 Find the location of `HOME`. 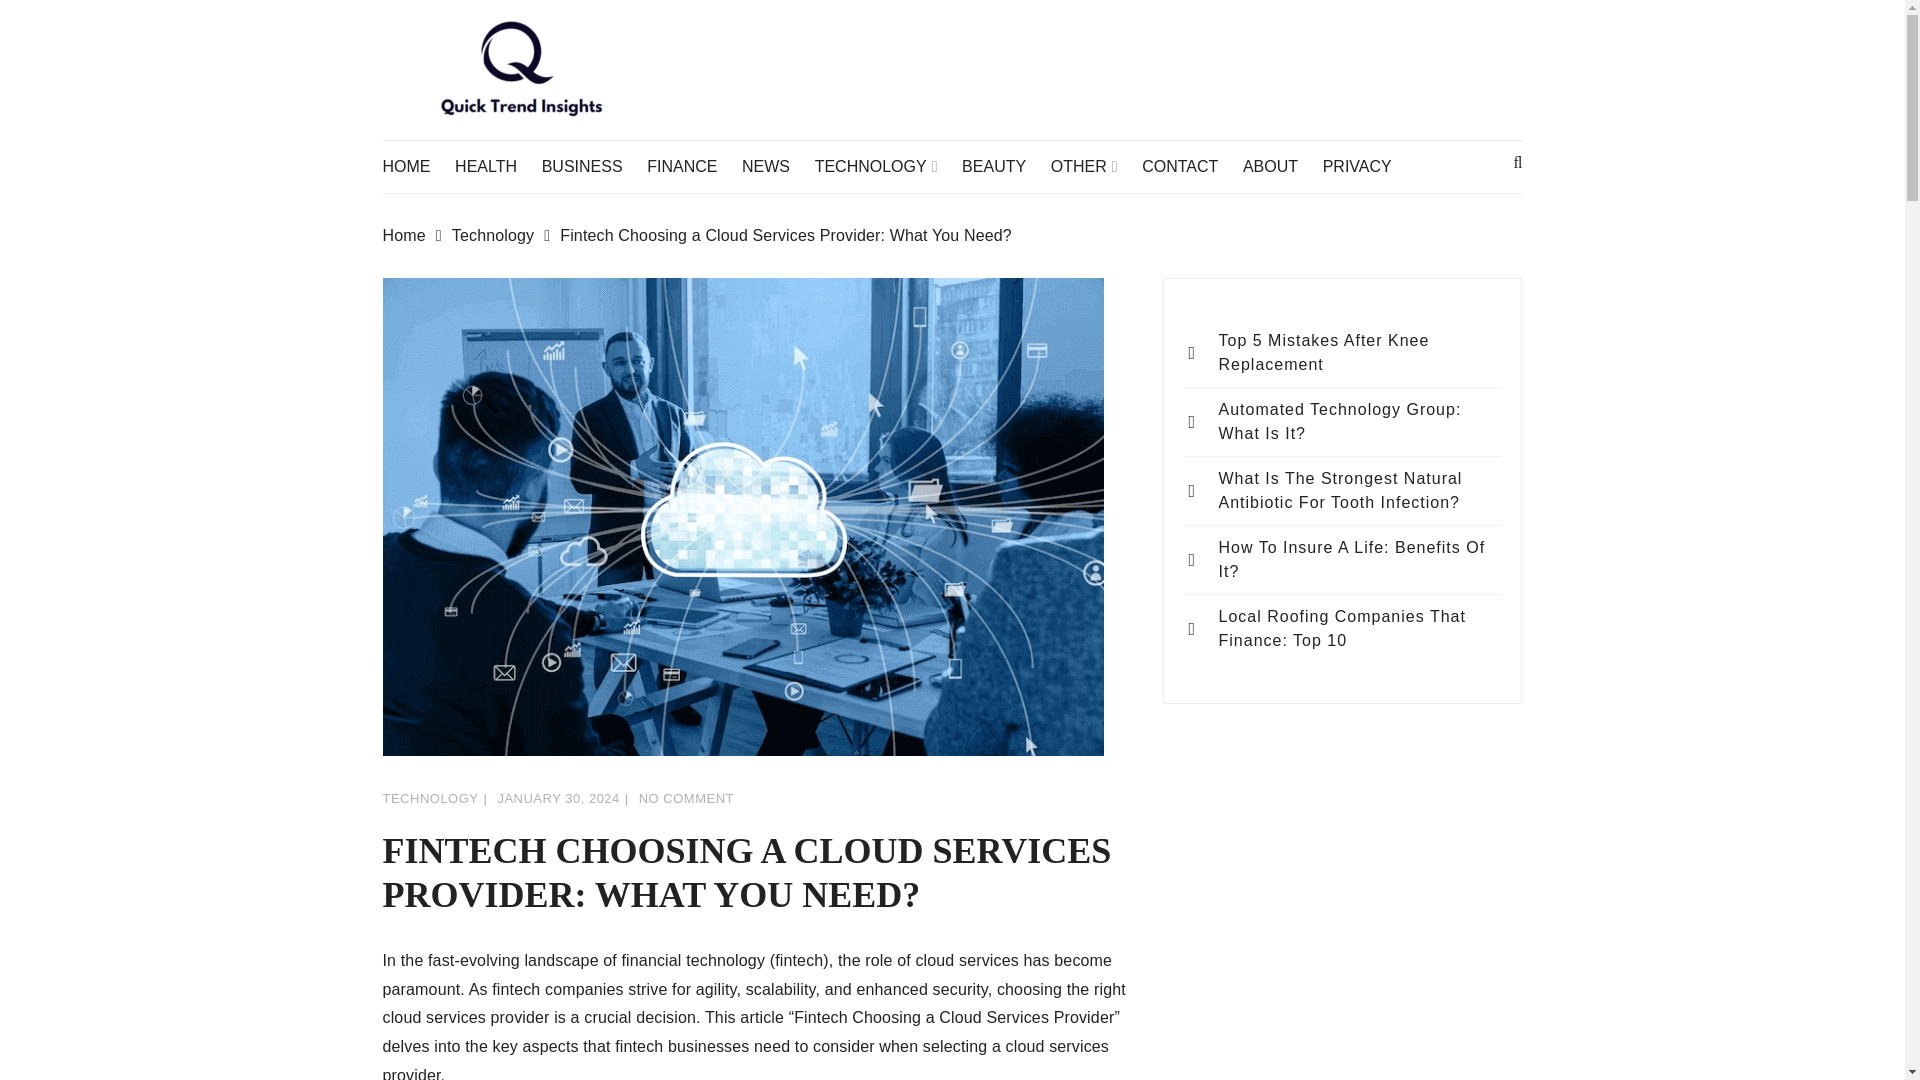

HOME is located at coordinates (416, 167).